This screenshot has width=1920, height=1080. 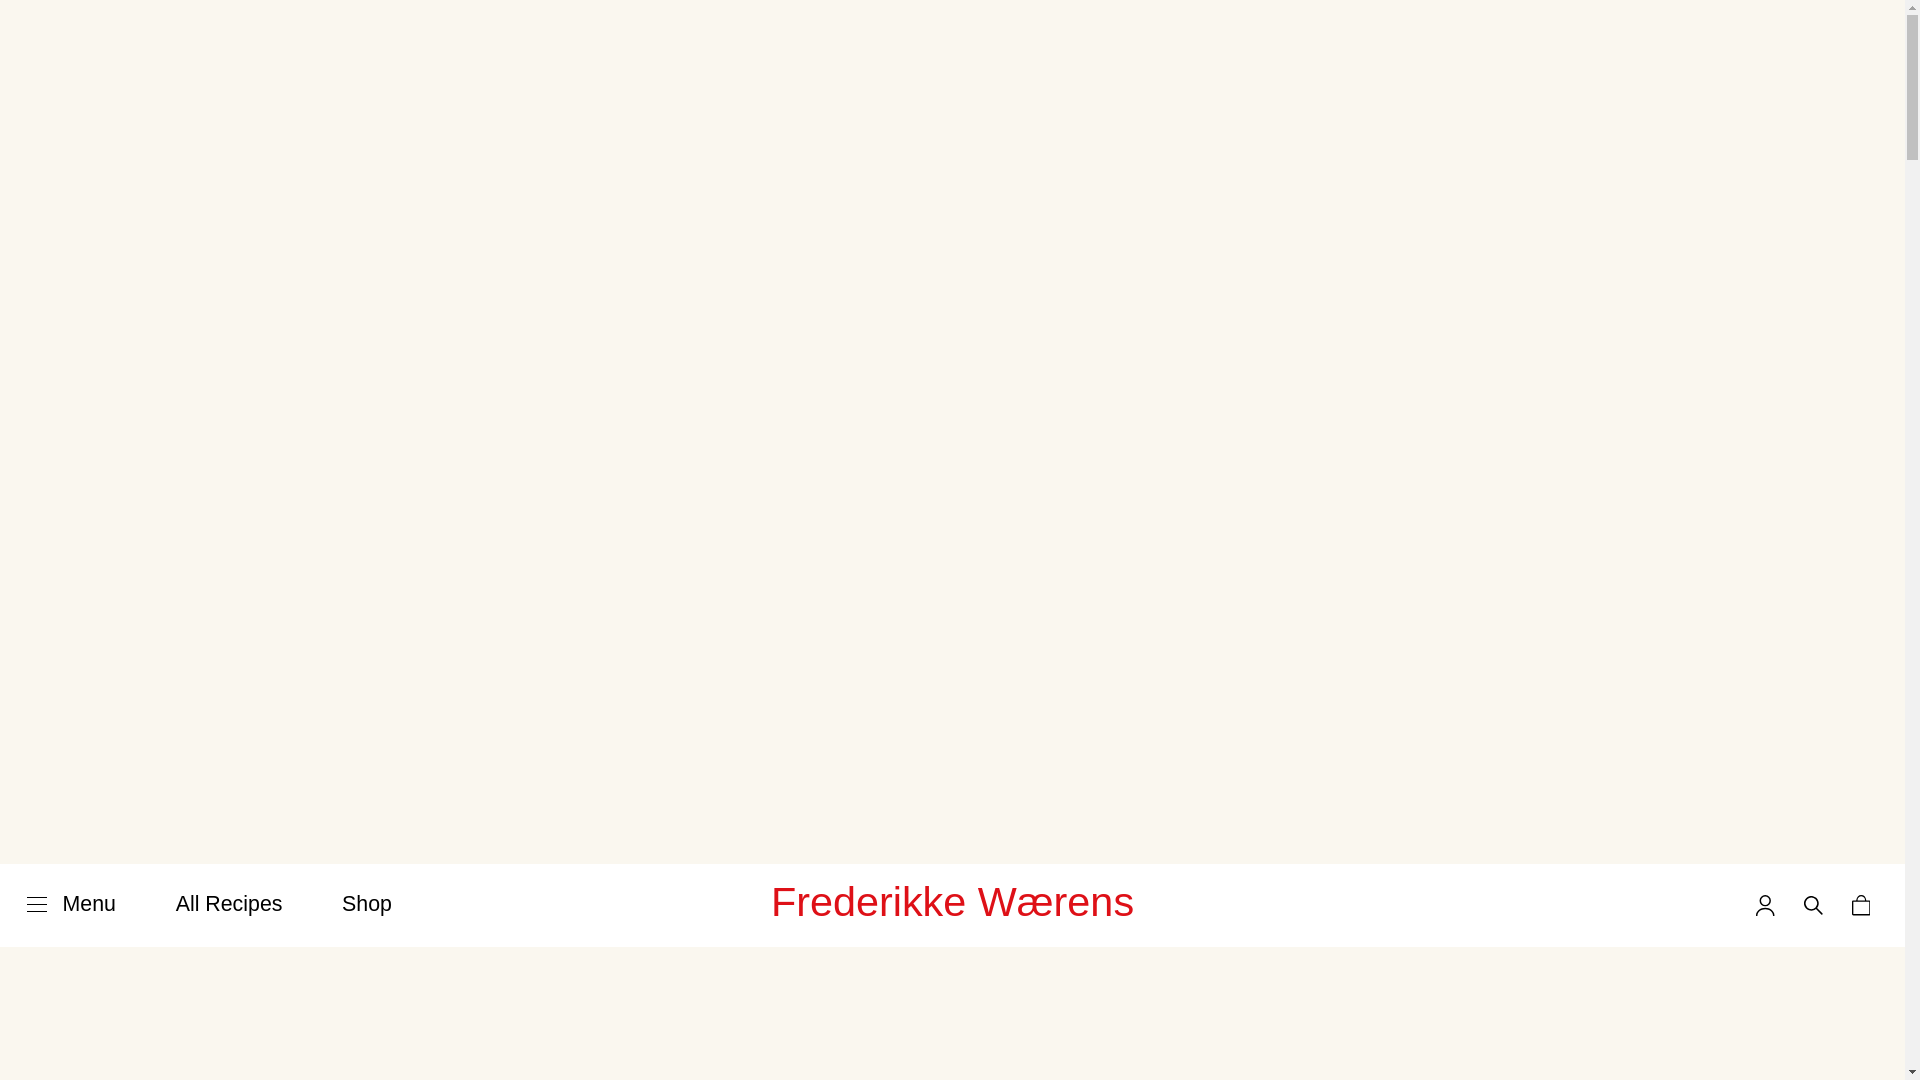 What do you see at coordinates (229, 904) in the screenshot?
I see `All Recipes` at bounding box center [229, 904].